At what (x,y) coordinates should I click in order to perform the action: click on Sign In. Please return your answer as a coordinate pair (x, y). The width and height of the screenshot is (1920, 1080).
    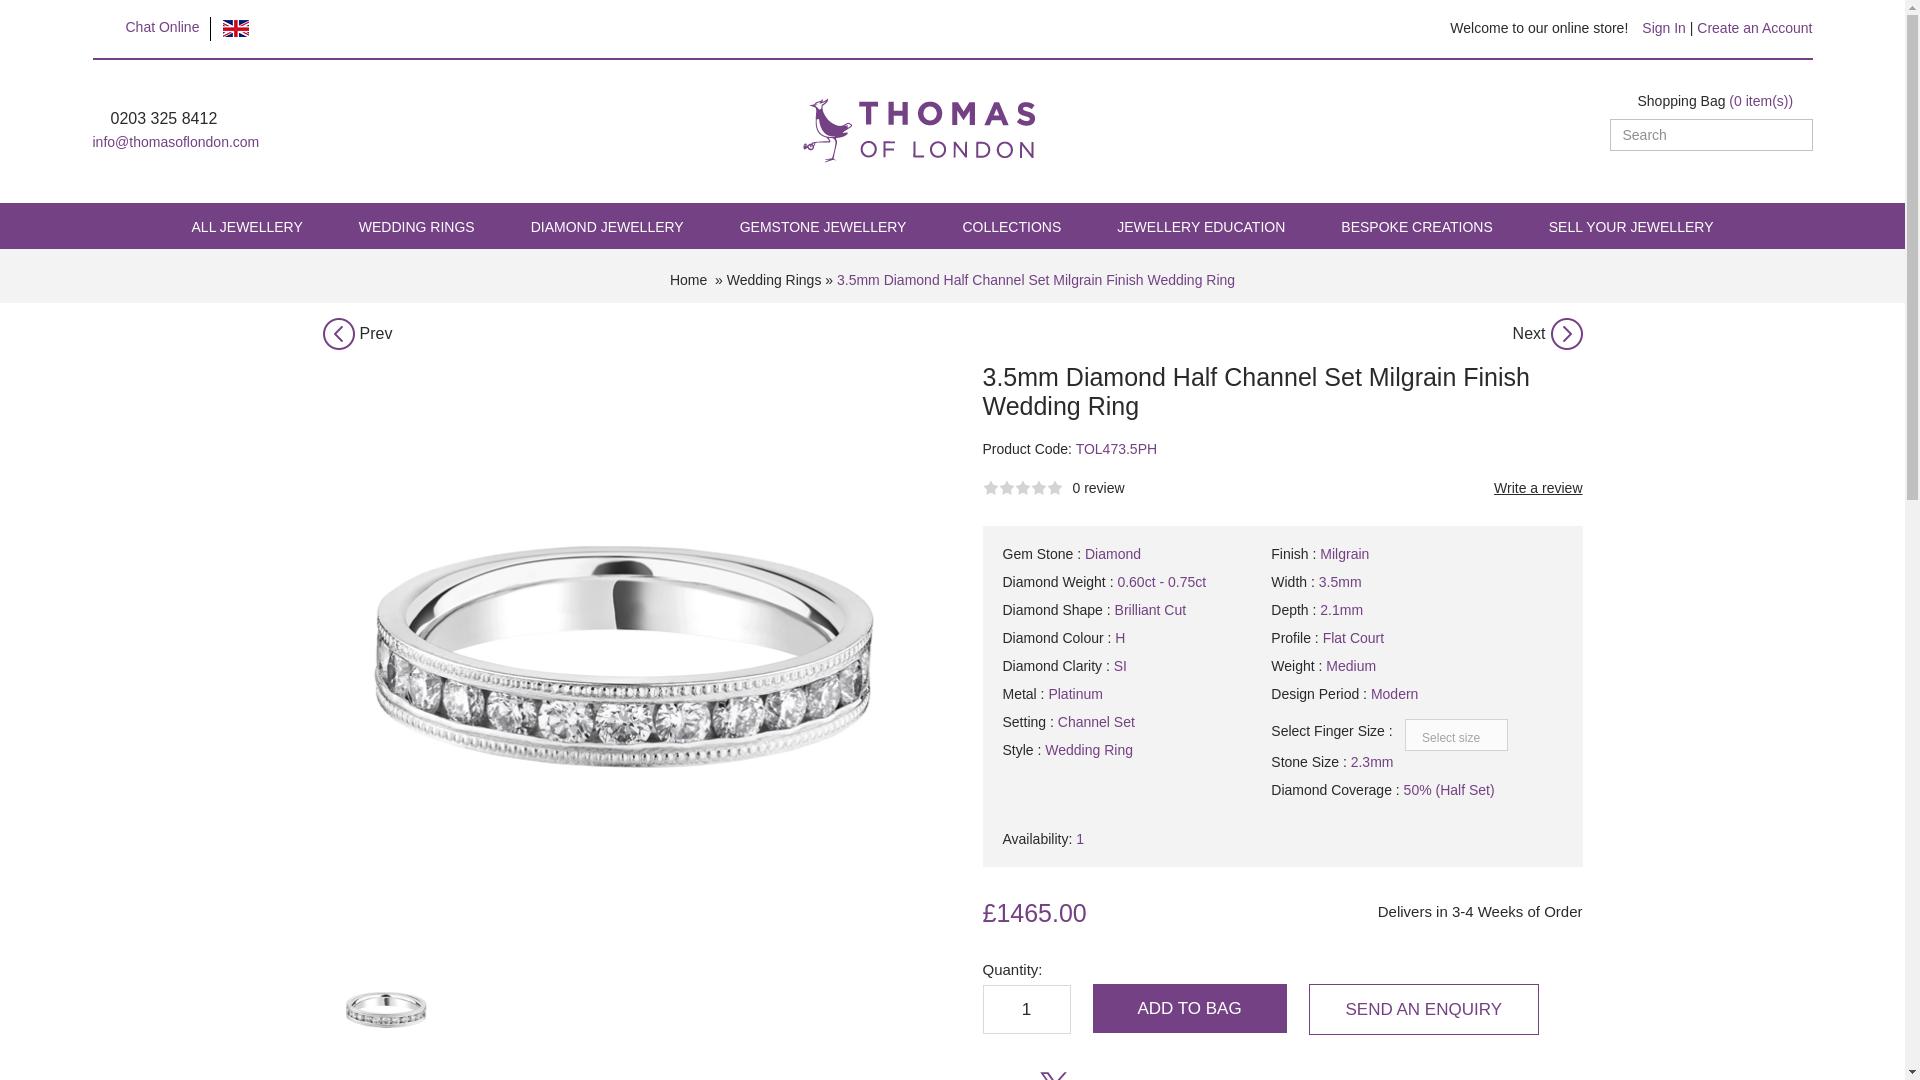
    Looking at the image, I should click on (1663, 28).